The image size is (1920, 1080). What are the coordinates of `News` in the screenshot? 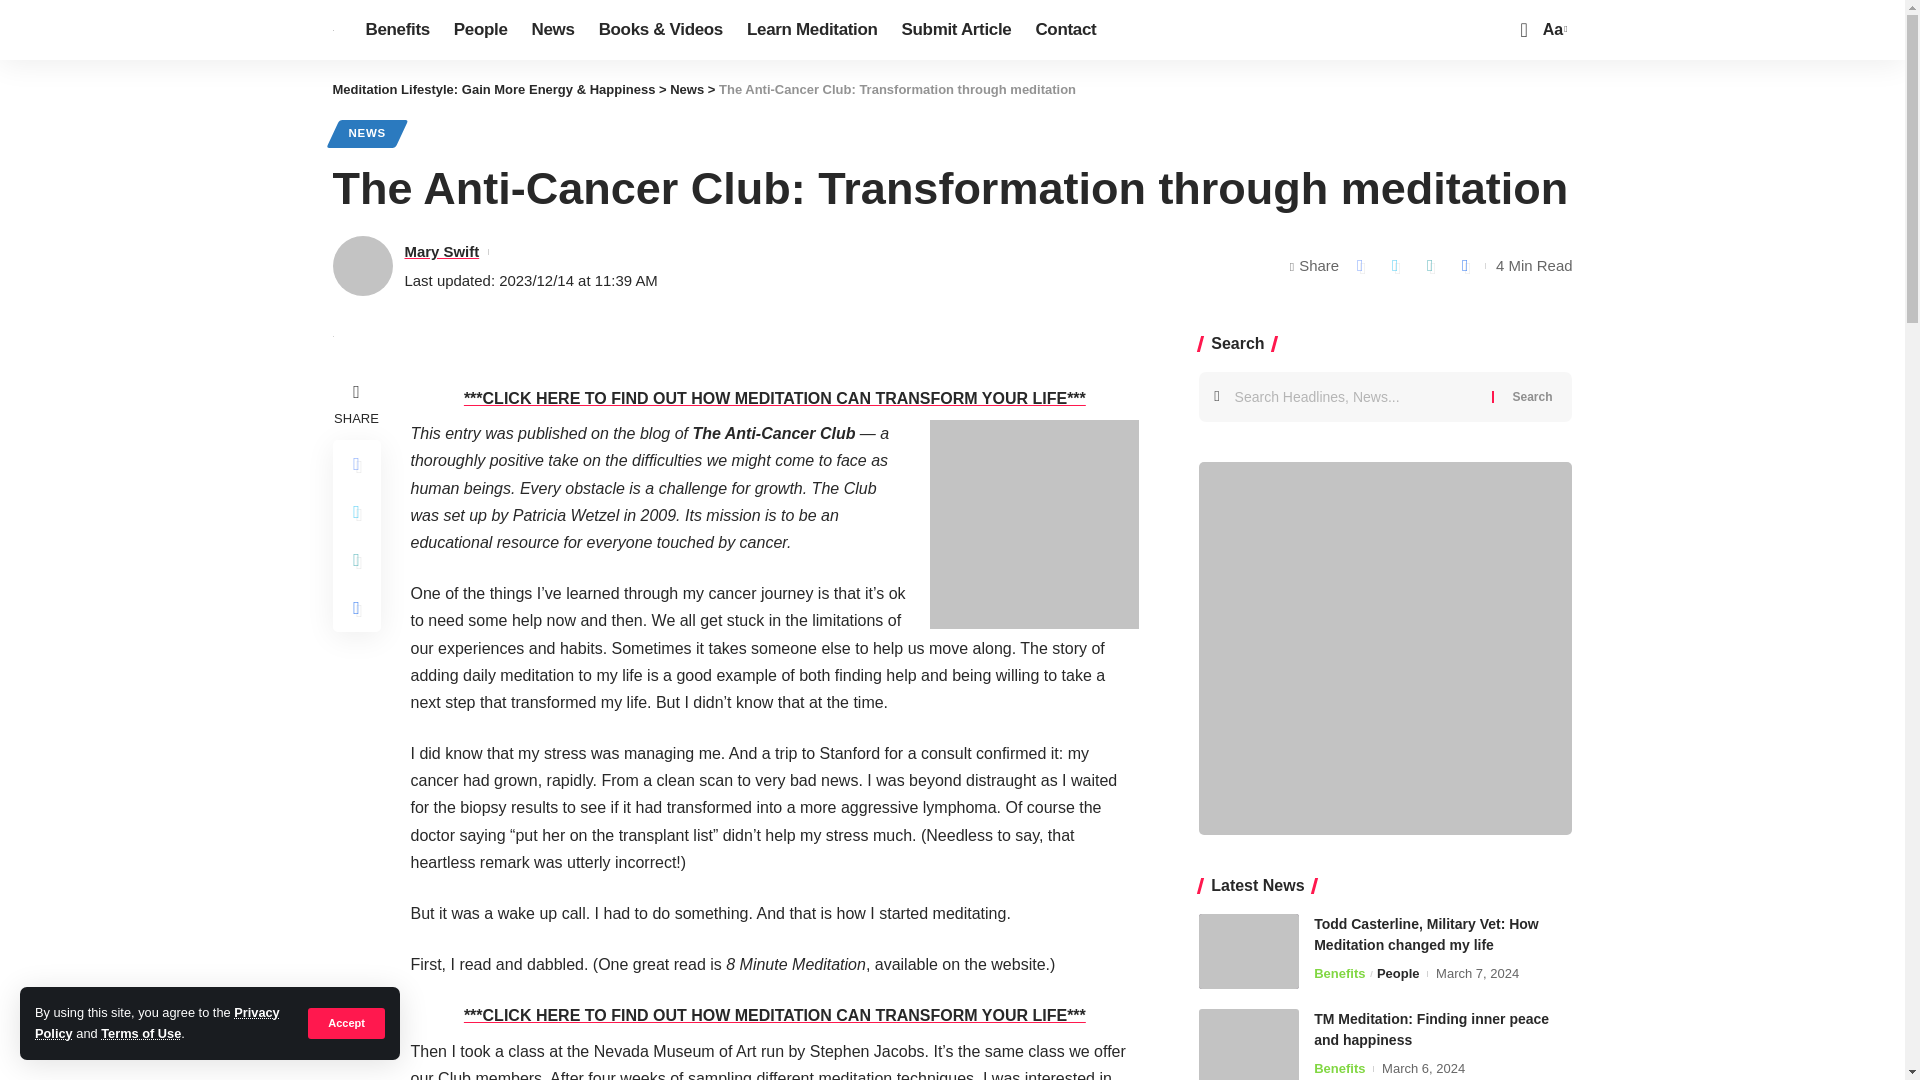 It's located at (554, 30).